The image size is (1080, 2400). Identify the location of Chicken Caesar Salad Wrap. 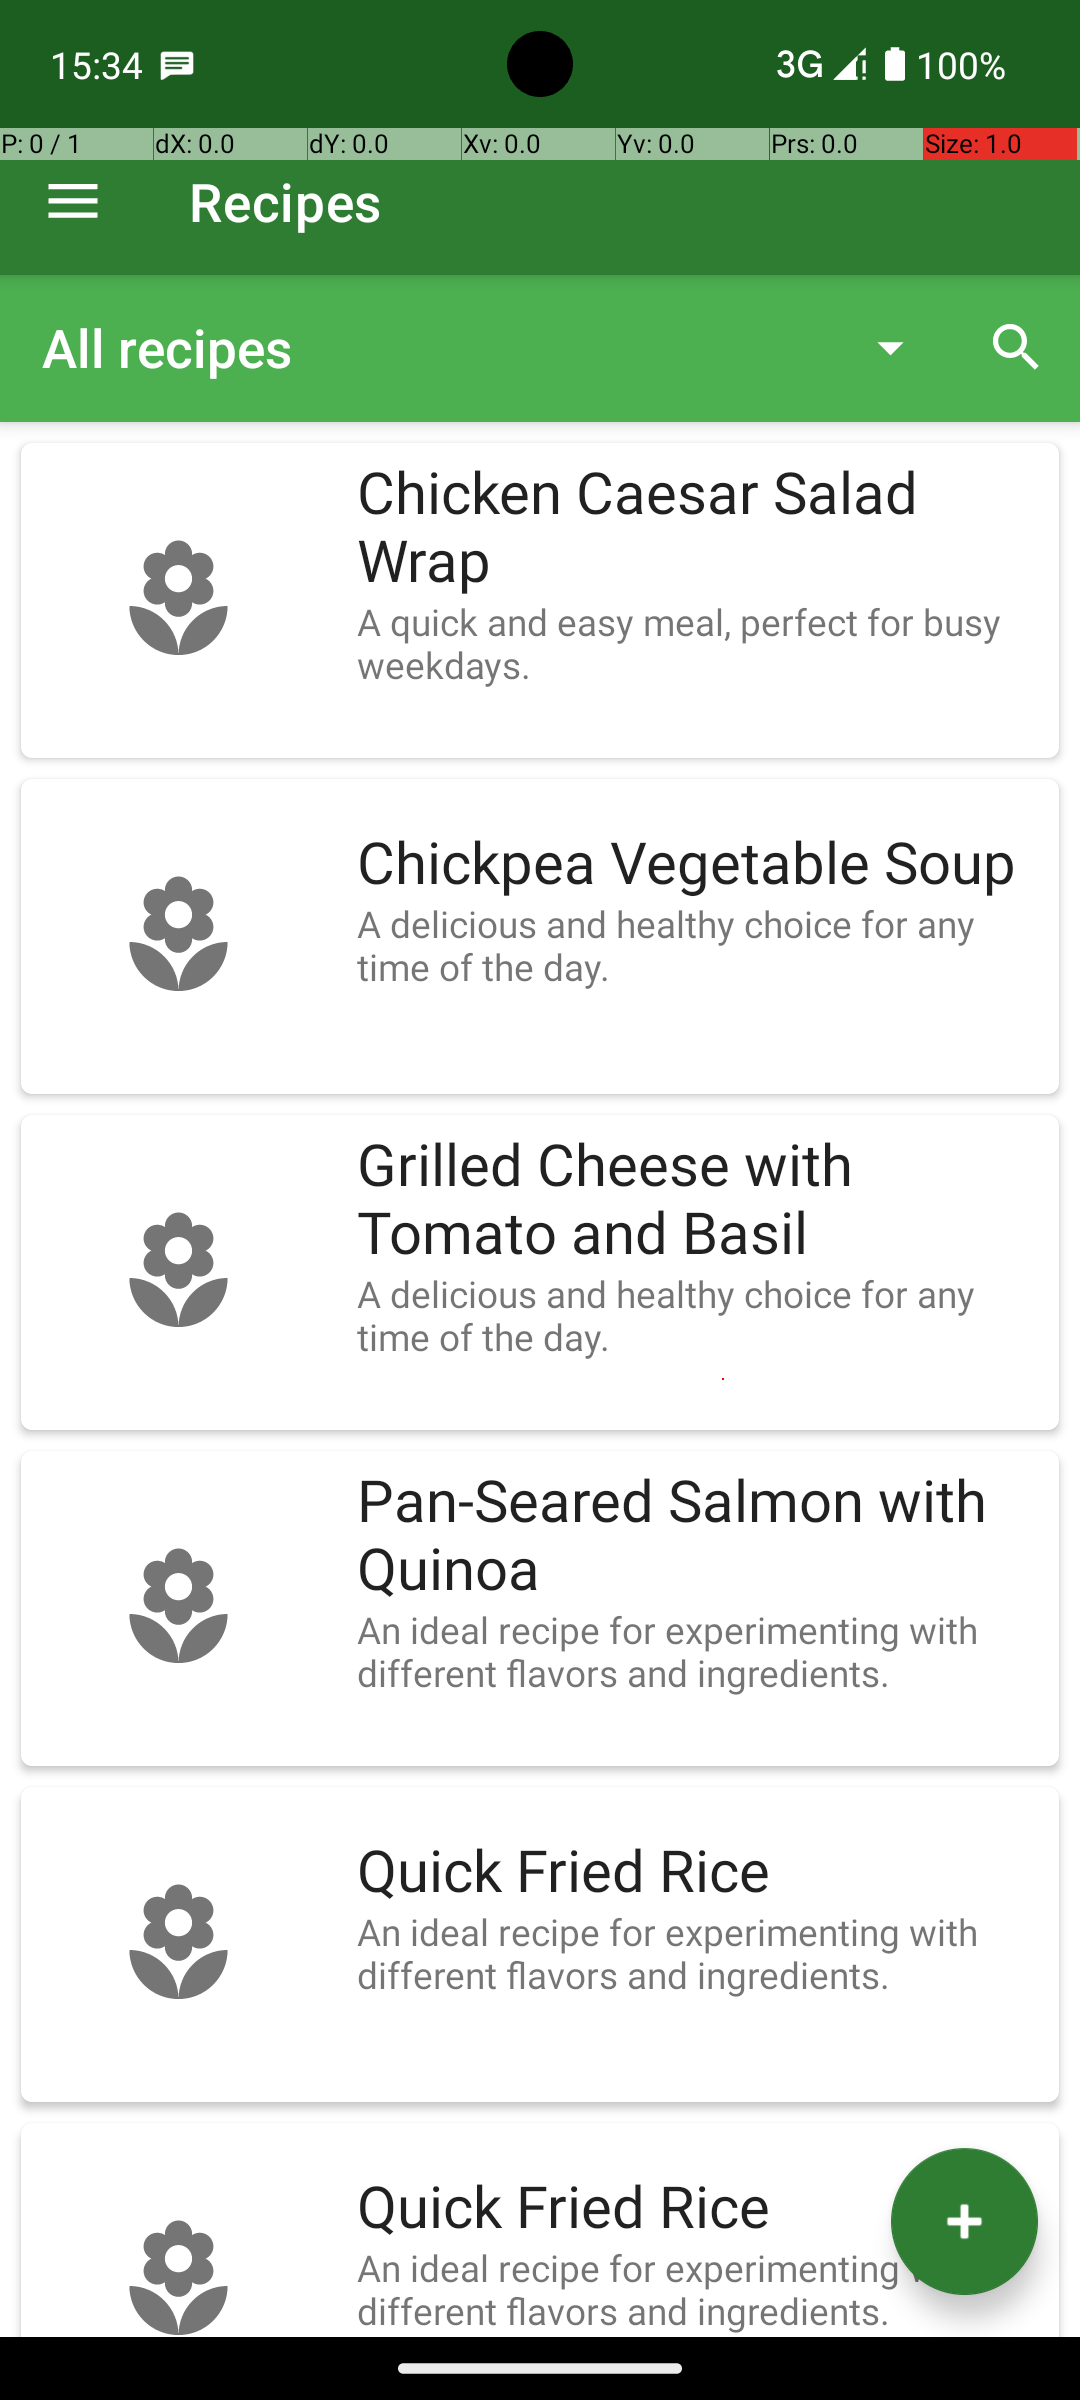
(698, 528).